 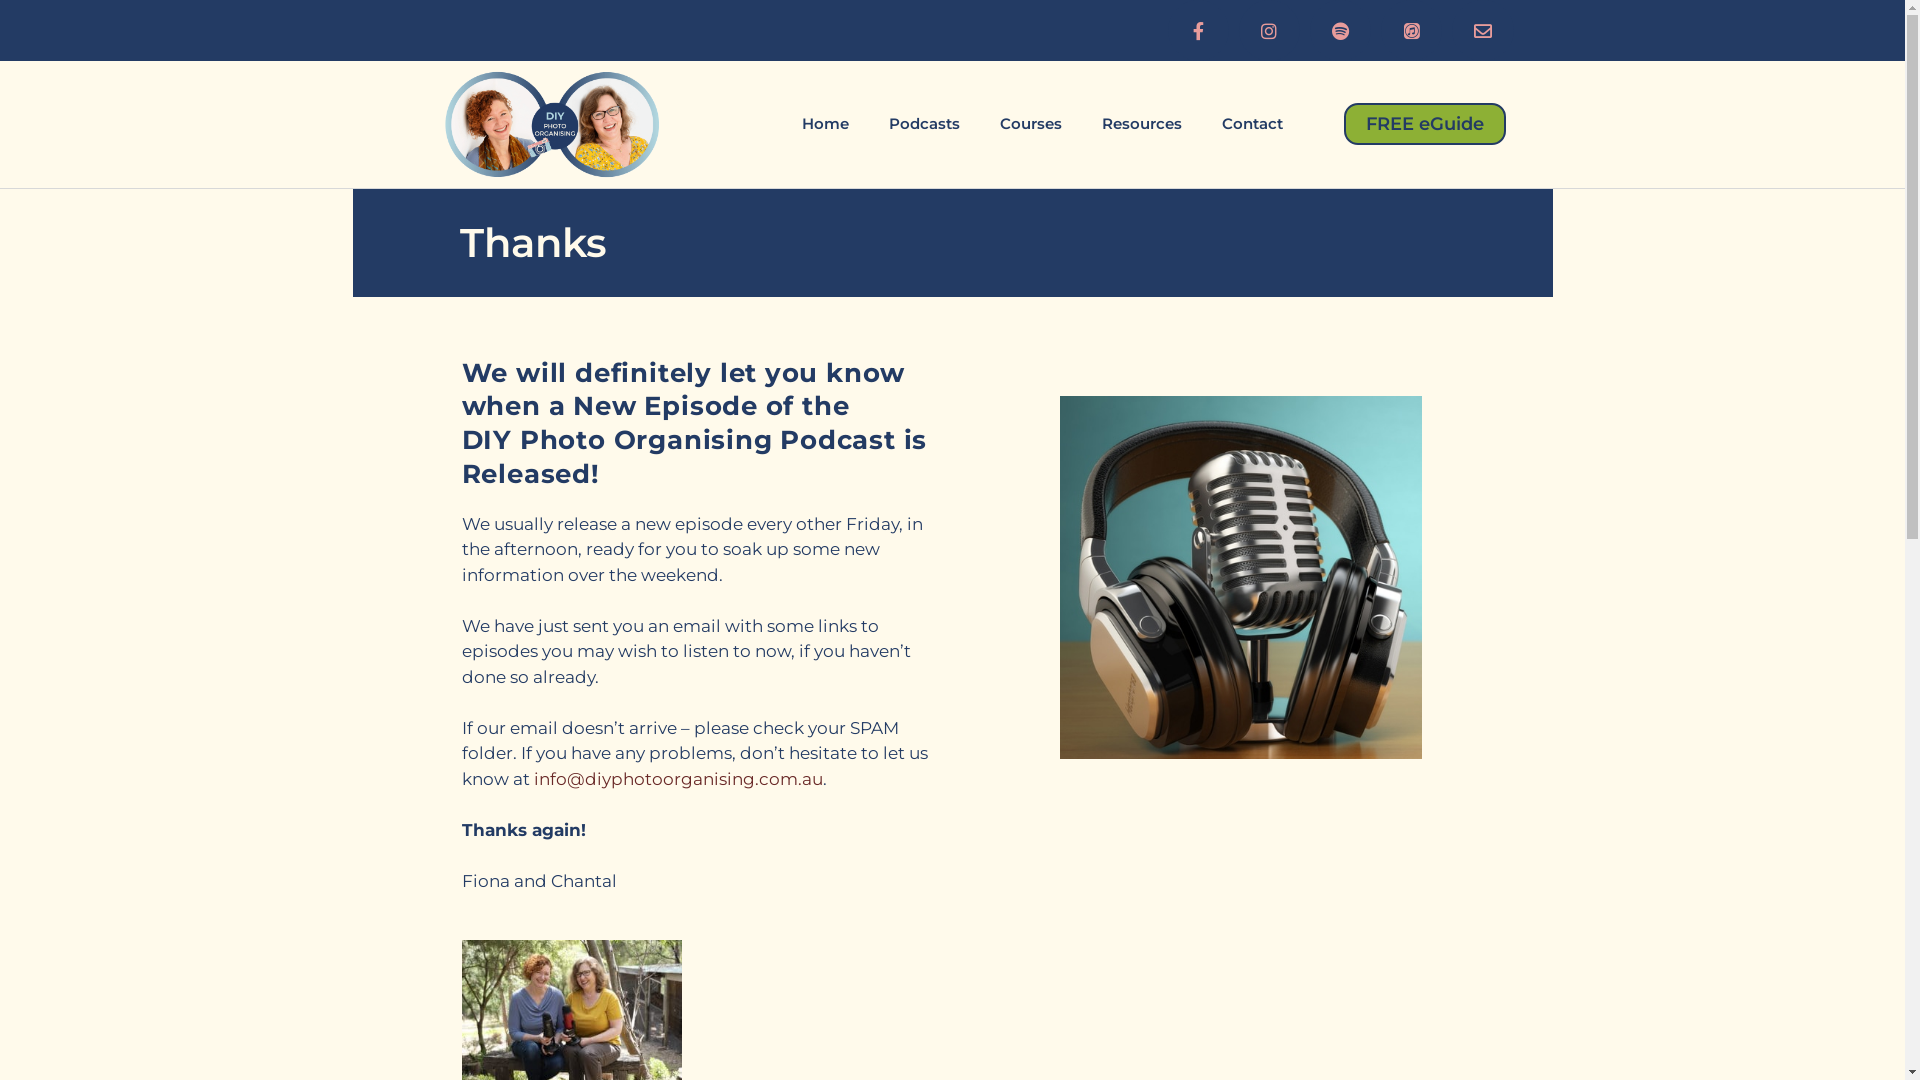 I want to click on Podcasts, so click(x=924, y=124).